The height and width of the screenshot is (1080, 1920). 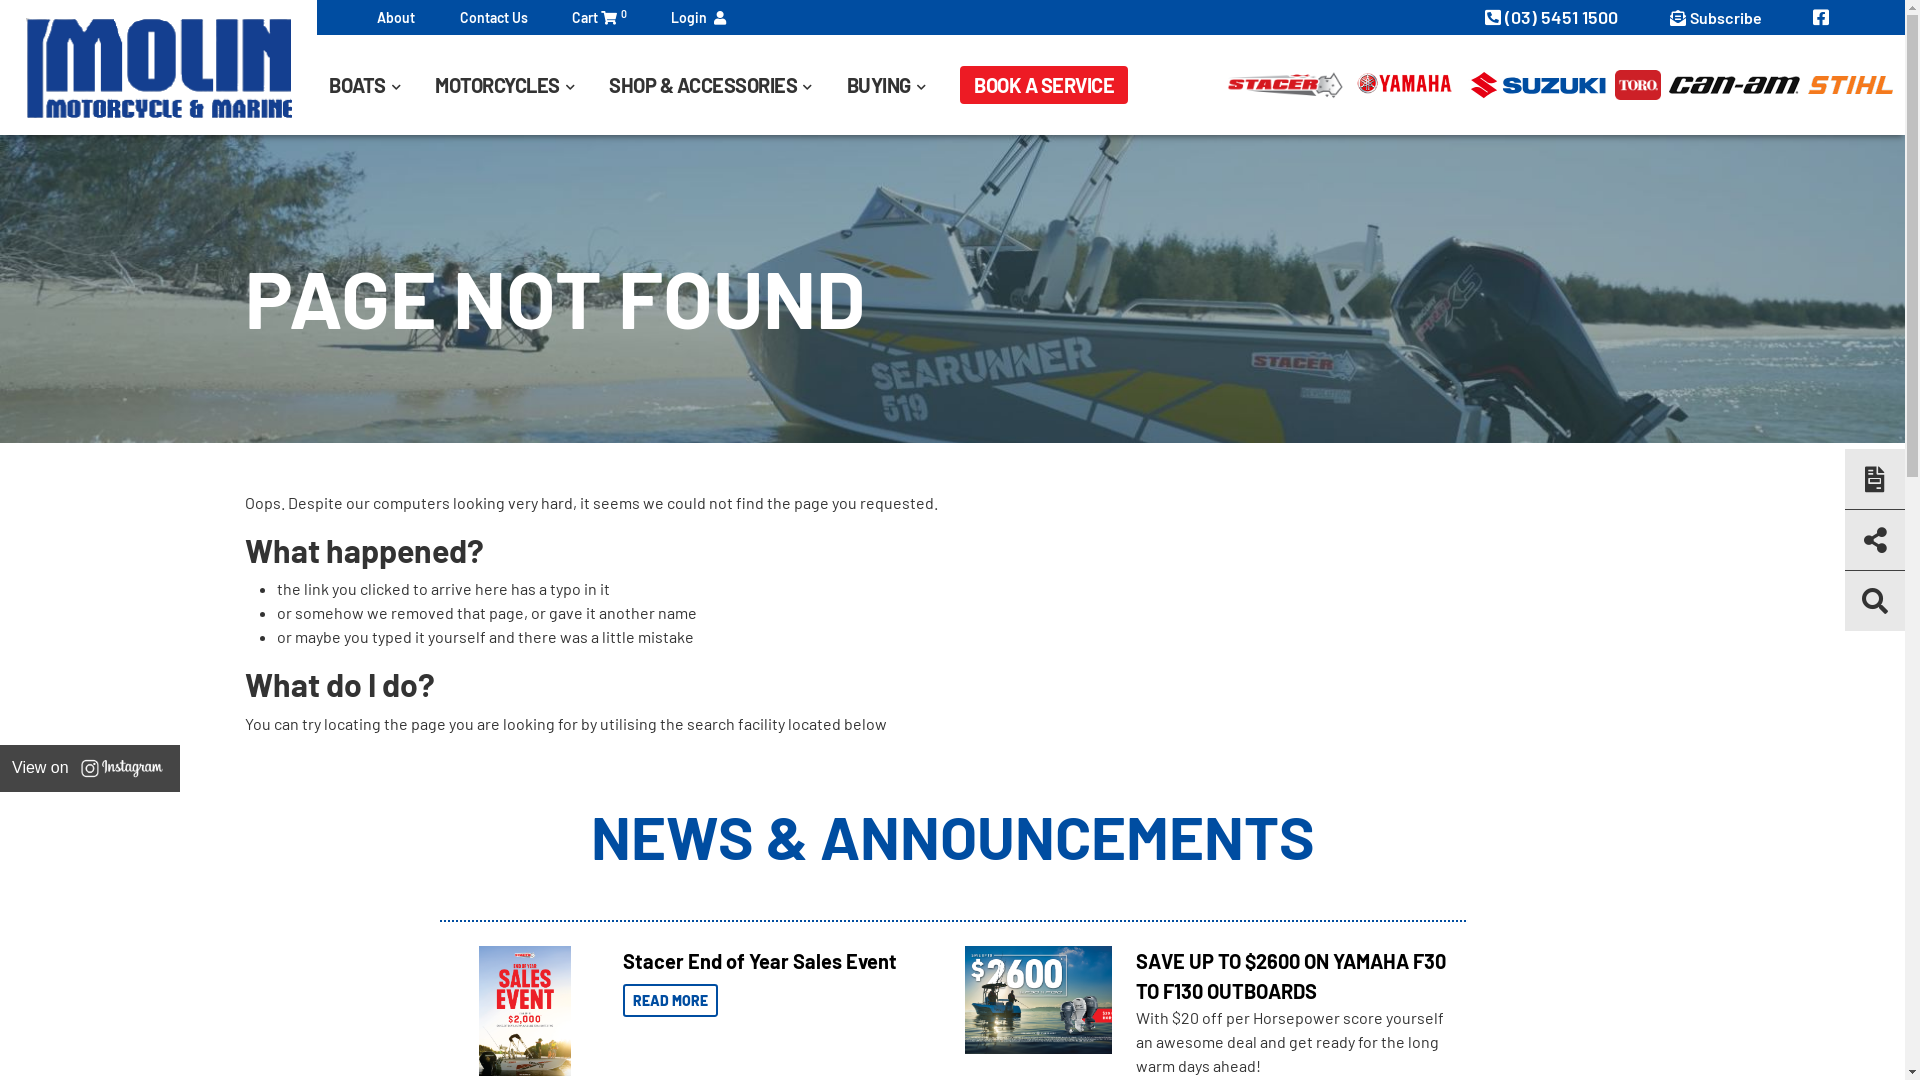 I want to click on Cart 0, so click(x=600, y=18).